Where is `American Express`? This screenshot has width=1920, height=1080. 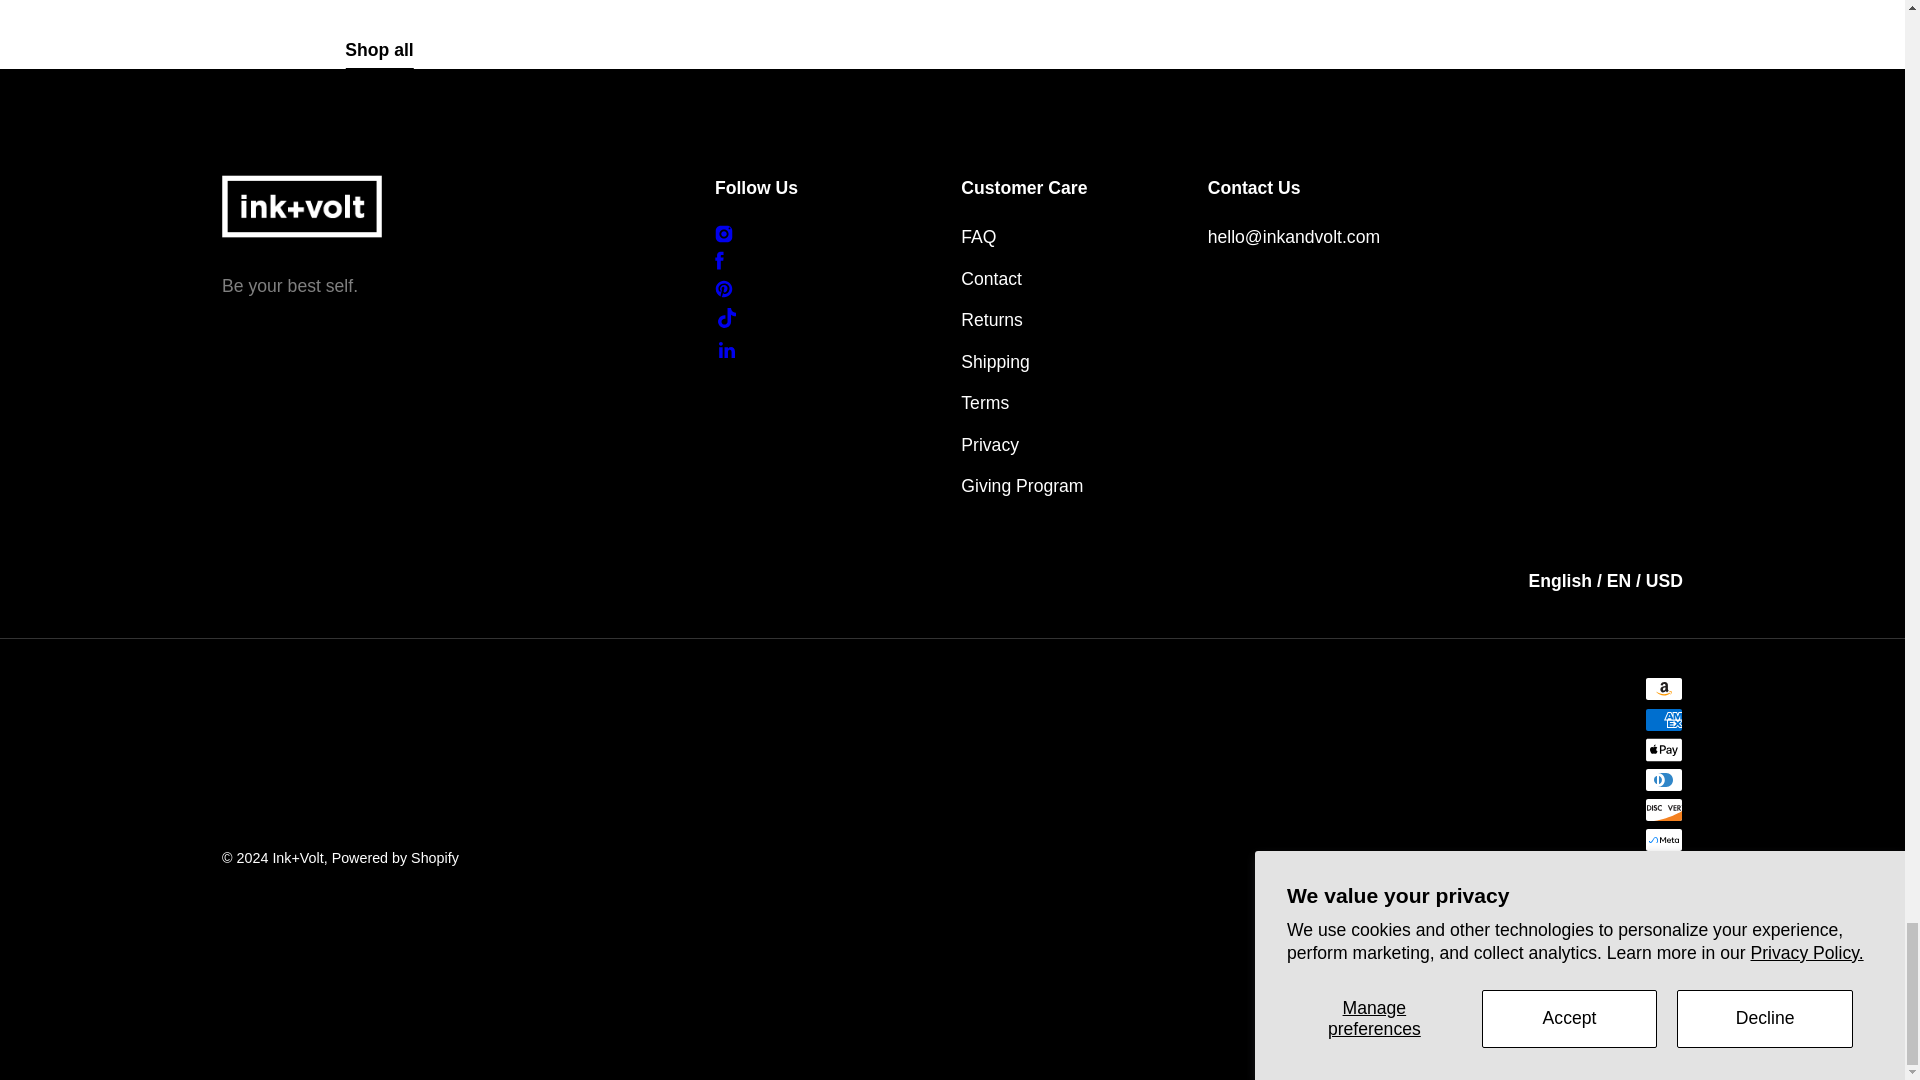 American Express is located at coordinates (1664, 720).